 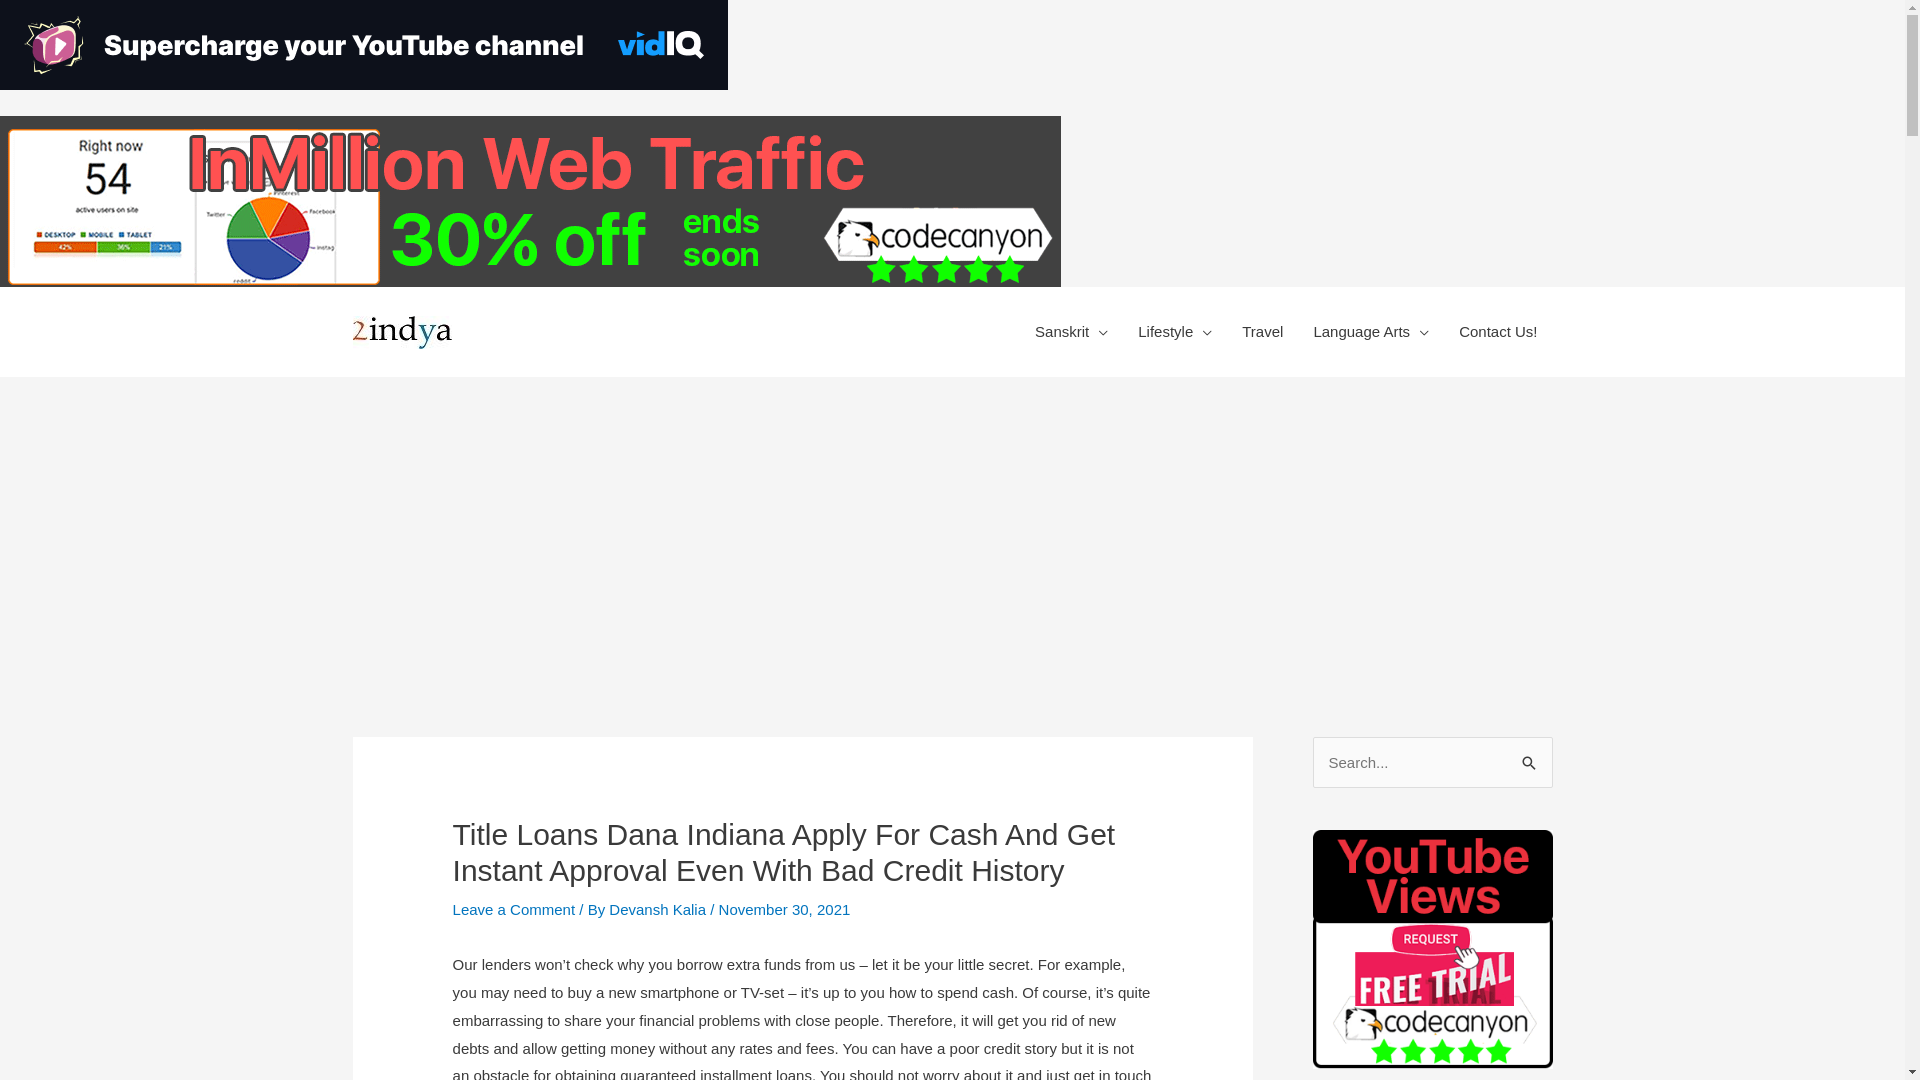 I want to click on Search, so click(x=1530, y=764).